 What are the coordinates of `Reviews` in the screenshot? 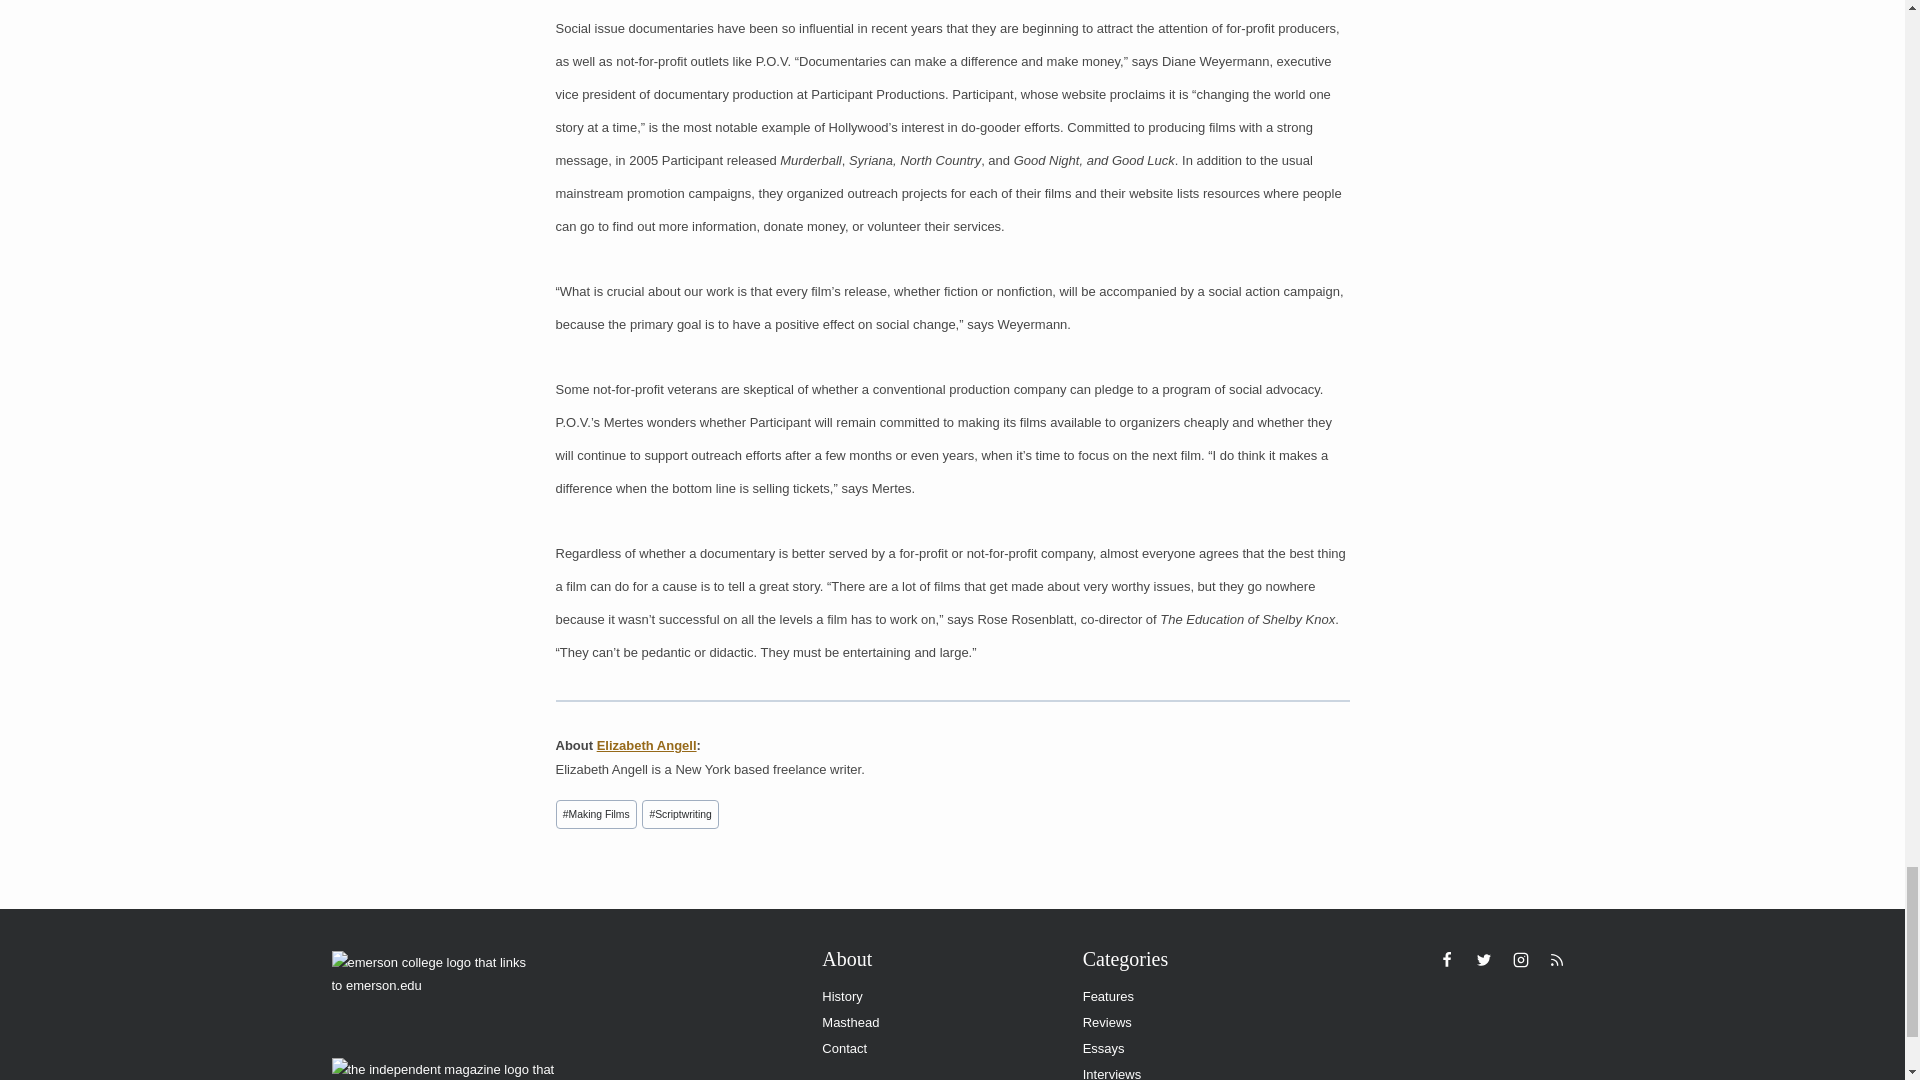 It's located at (1198, 1022).